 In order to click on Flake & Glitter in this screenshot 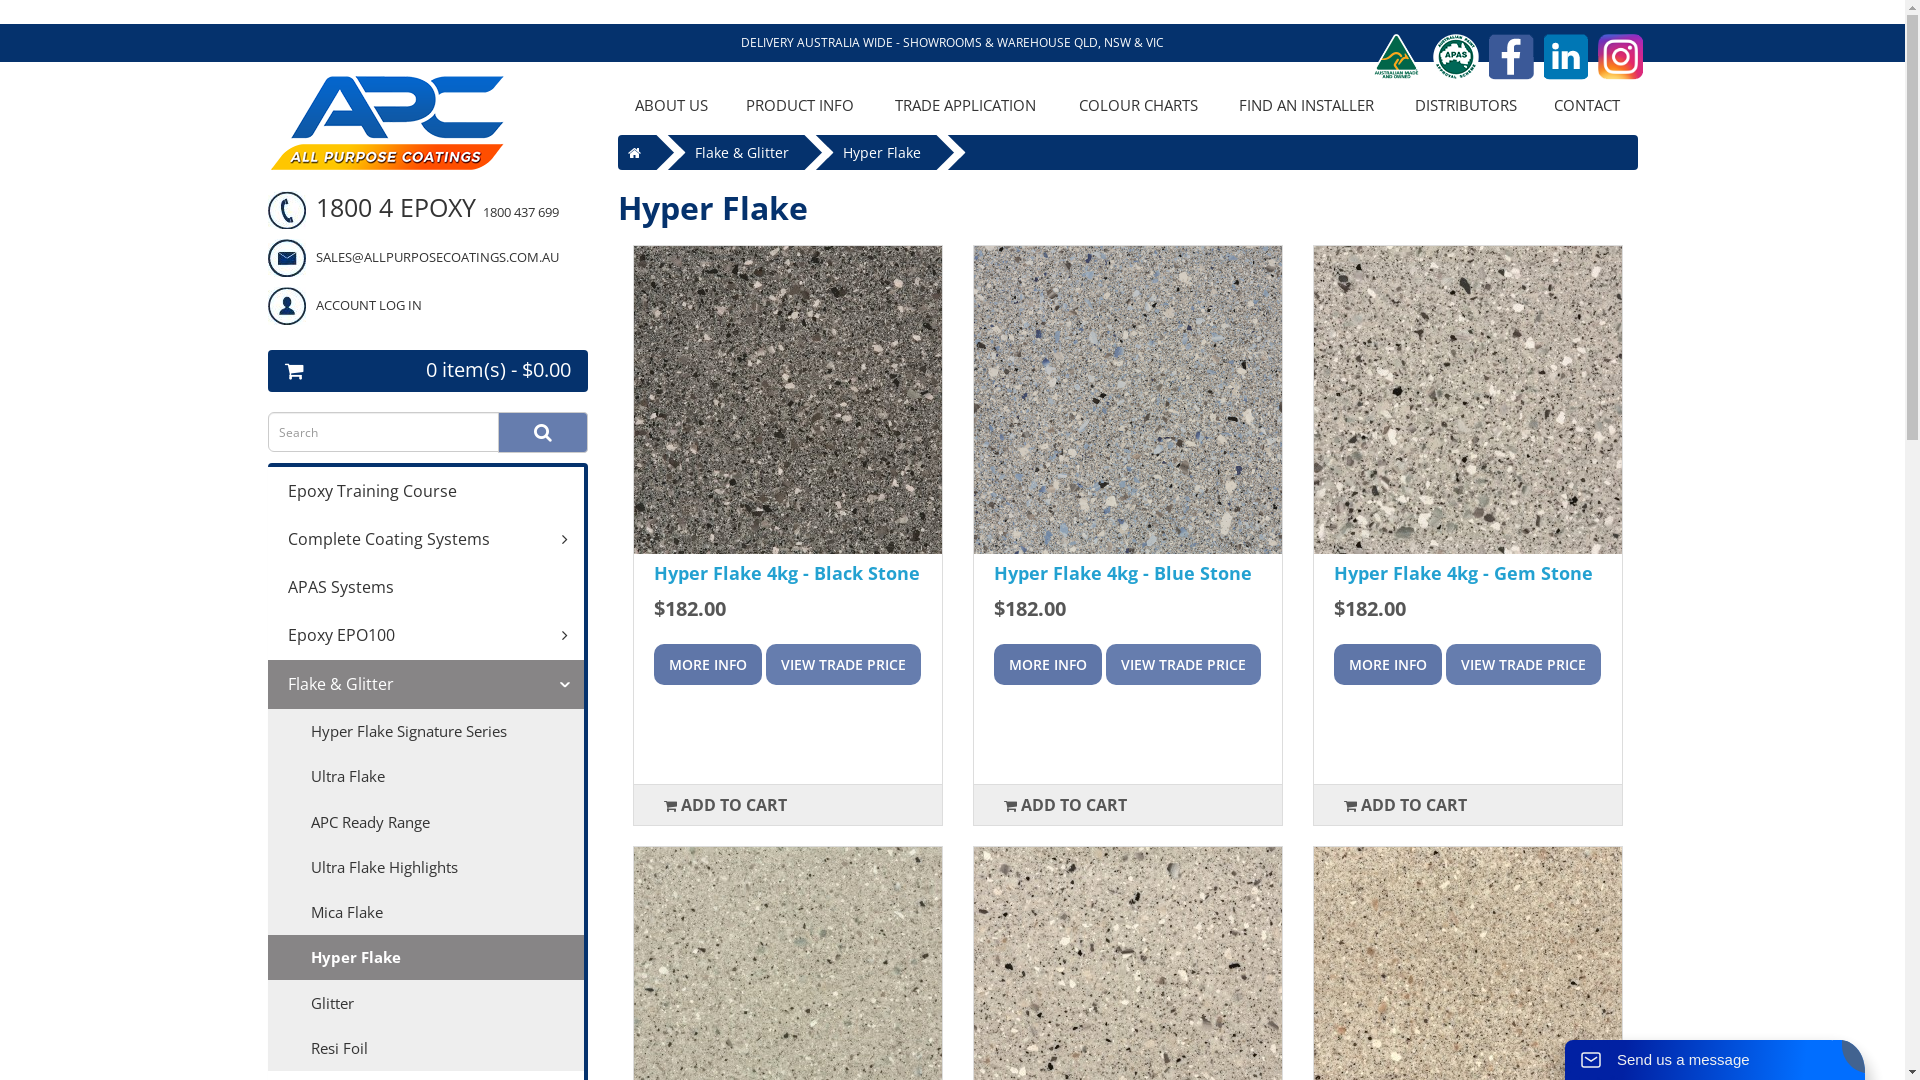, I will do `click(741, 152)`.